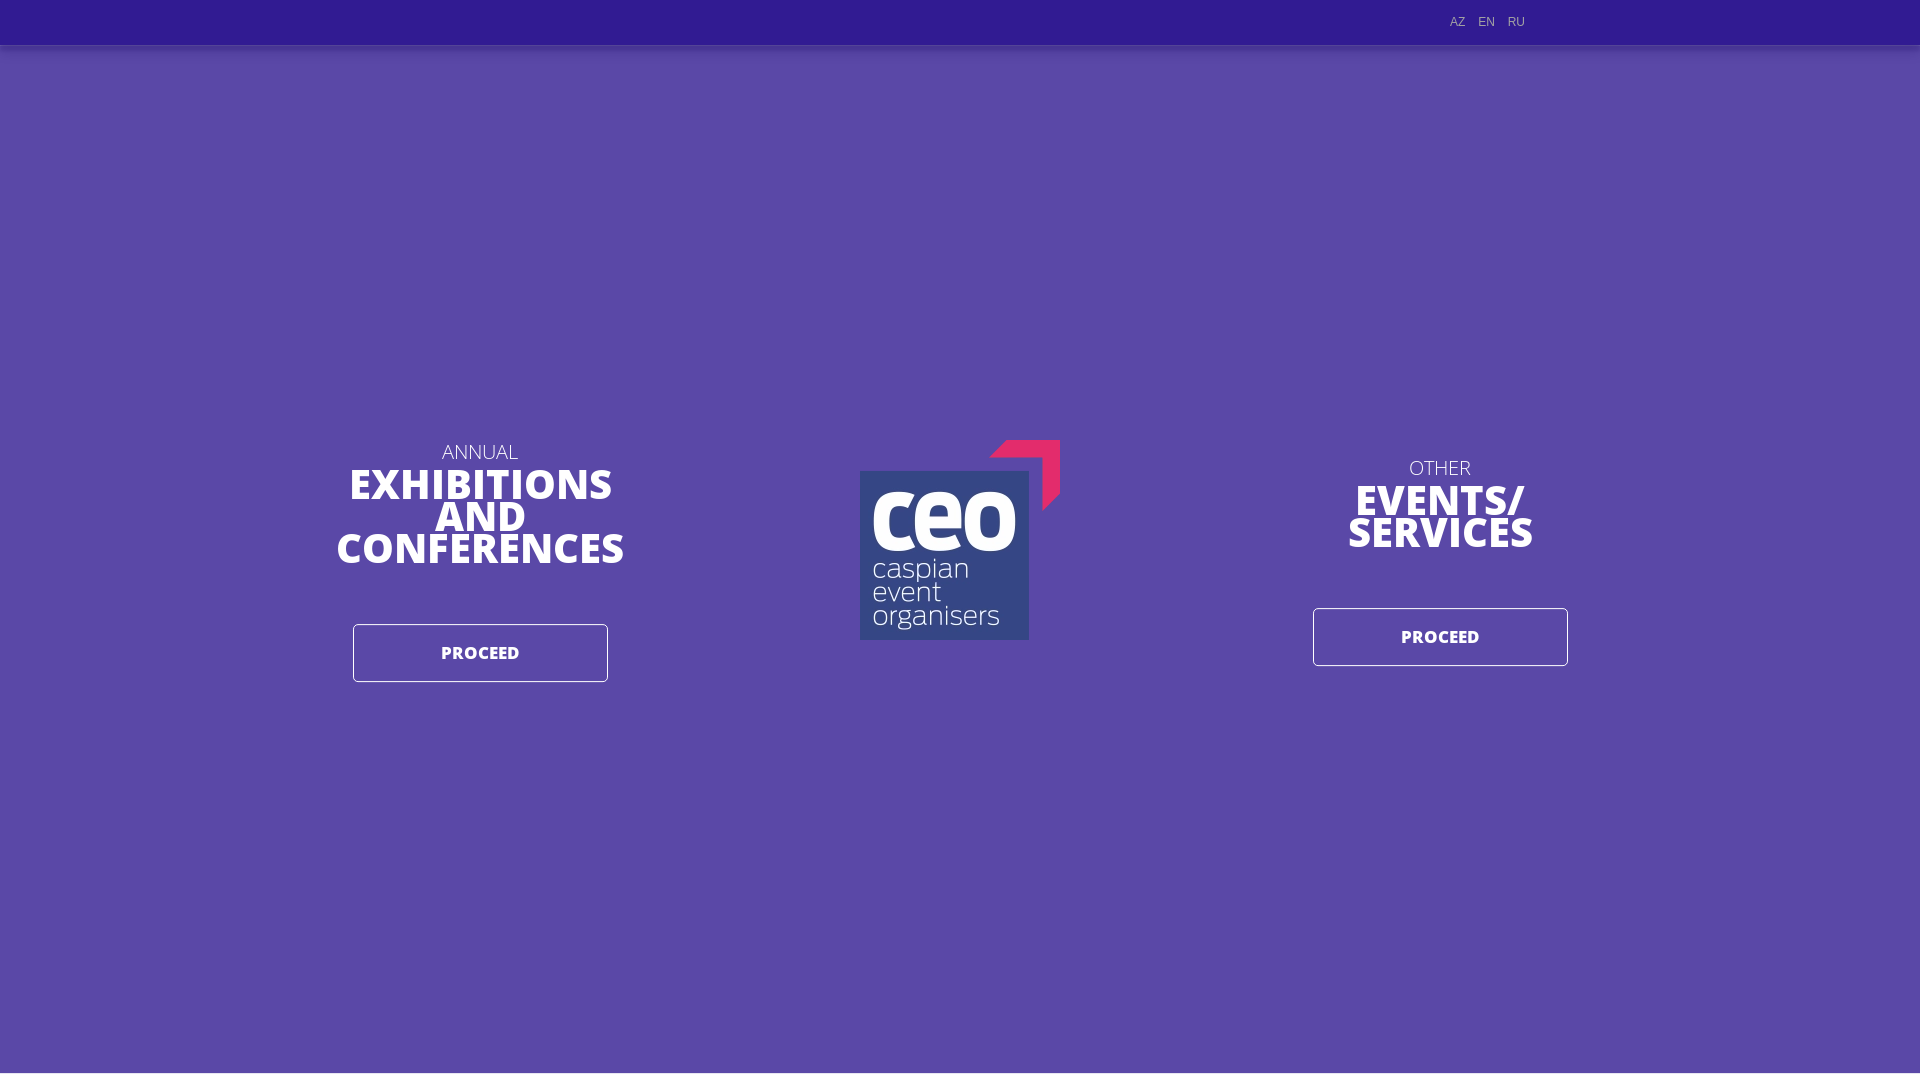 Image resolution: width=1920 pixels, height=1080 pixels. What do you see at coordinates (1458, 22) in the screenshot?
I see `AZ` at bounding box center [1458, 22].